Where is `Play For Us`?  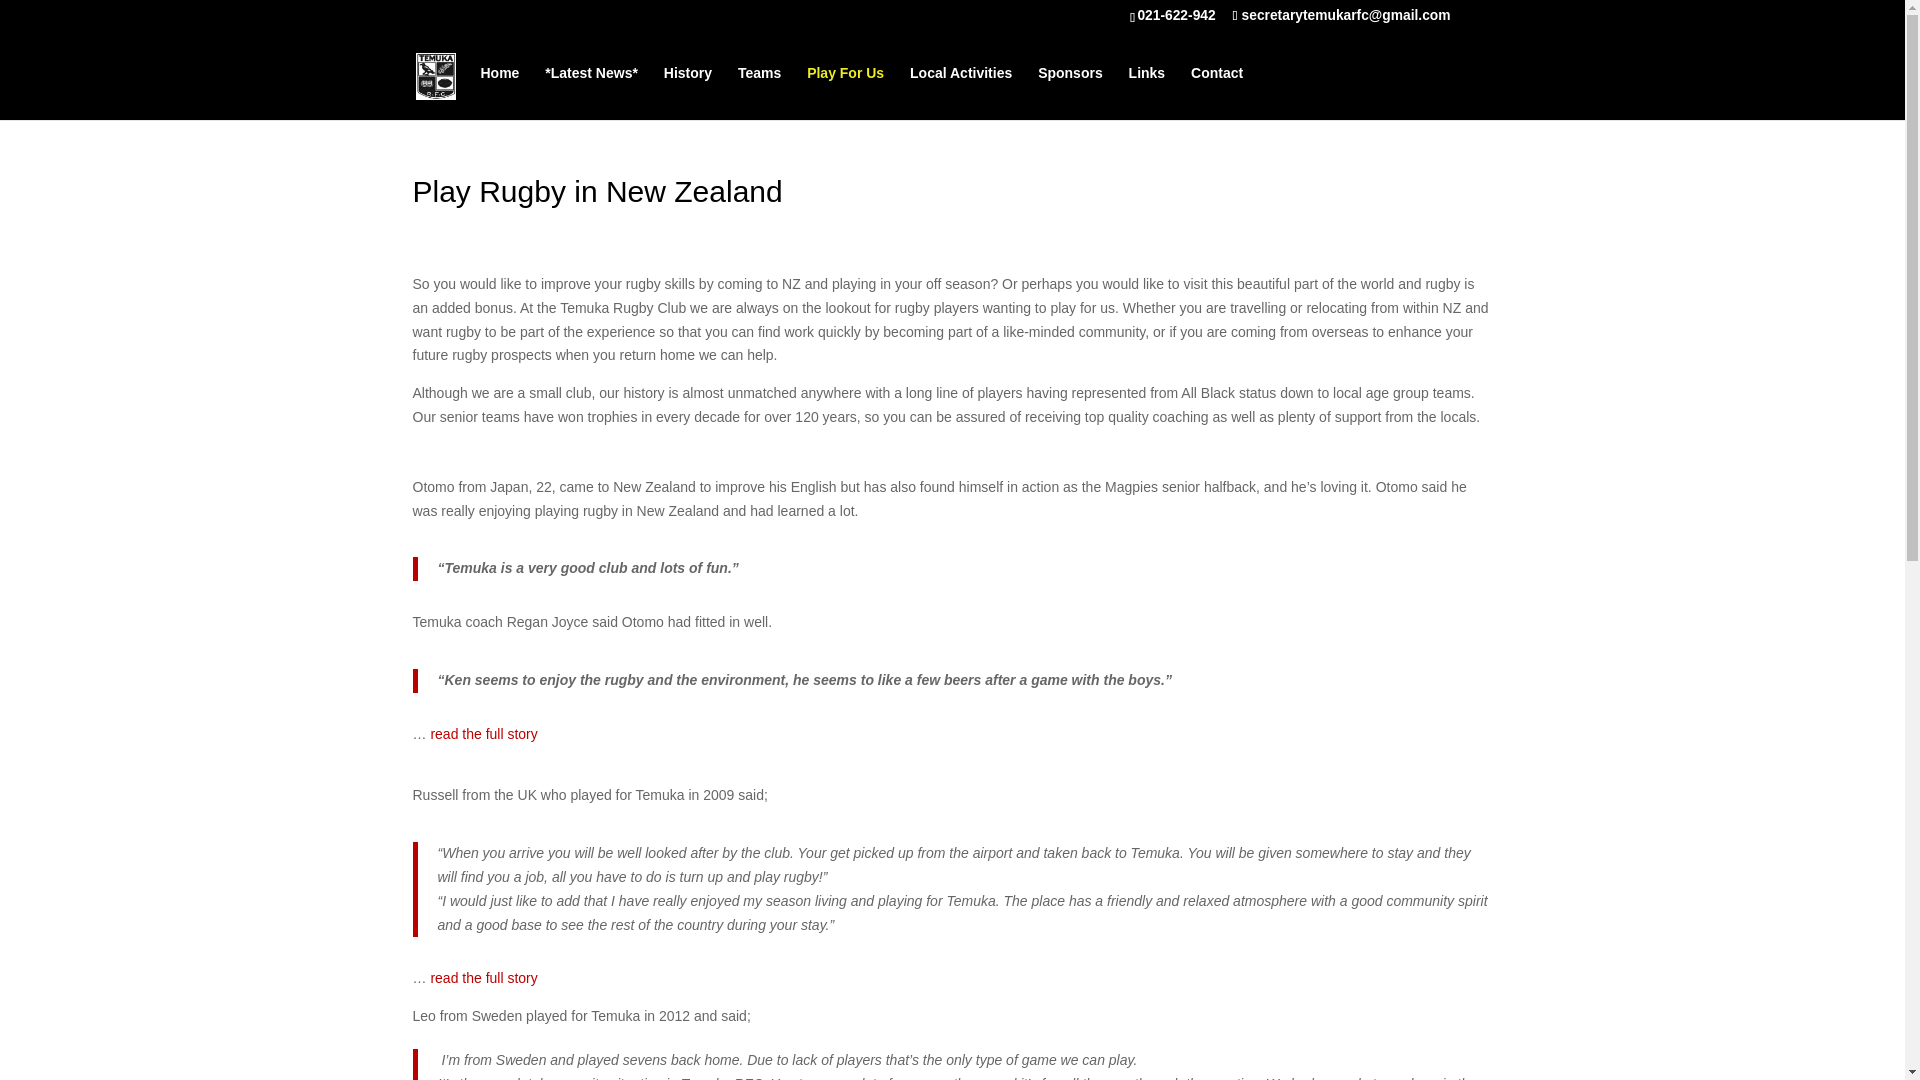
Play For Us is located at coordinates (844, 89).